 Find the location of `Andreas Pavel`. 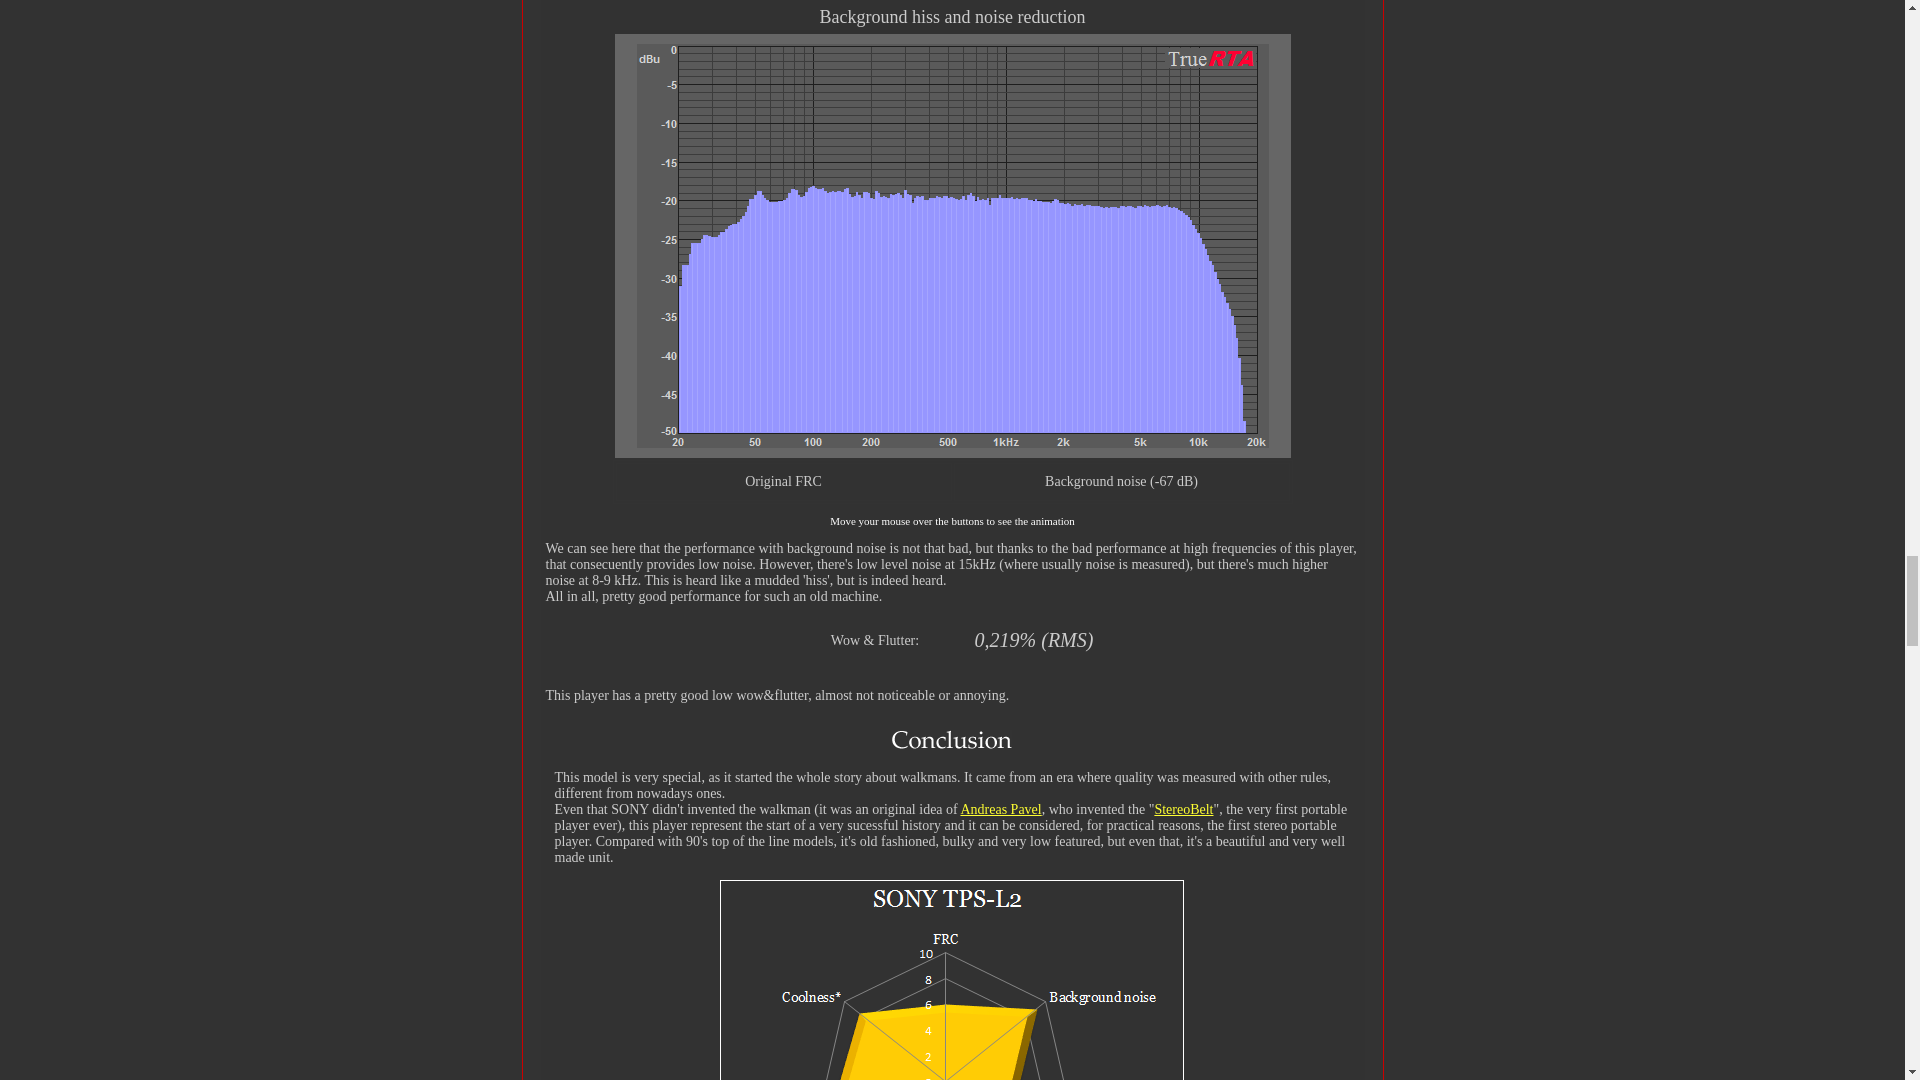

Andreas Pavel is located at coordinates (1000, 809).